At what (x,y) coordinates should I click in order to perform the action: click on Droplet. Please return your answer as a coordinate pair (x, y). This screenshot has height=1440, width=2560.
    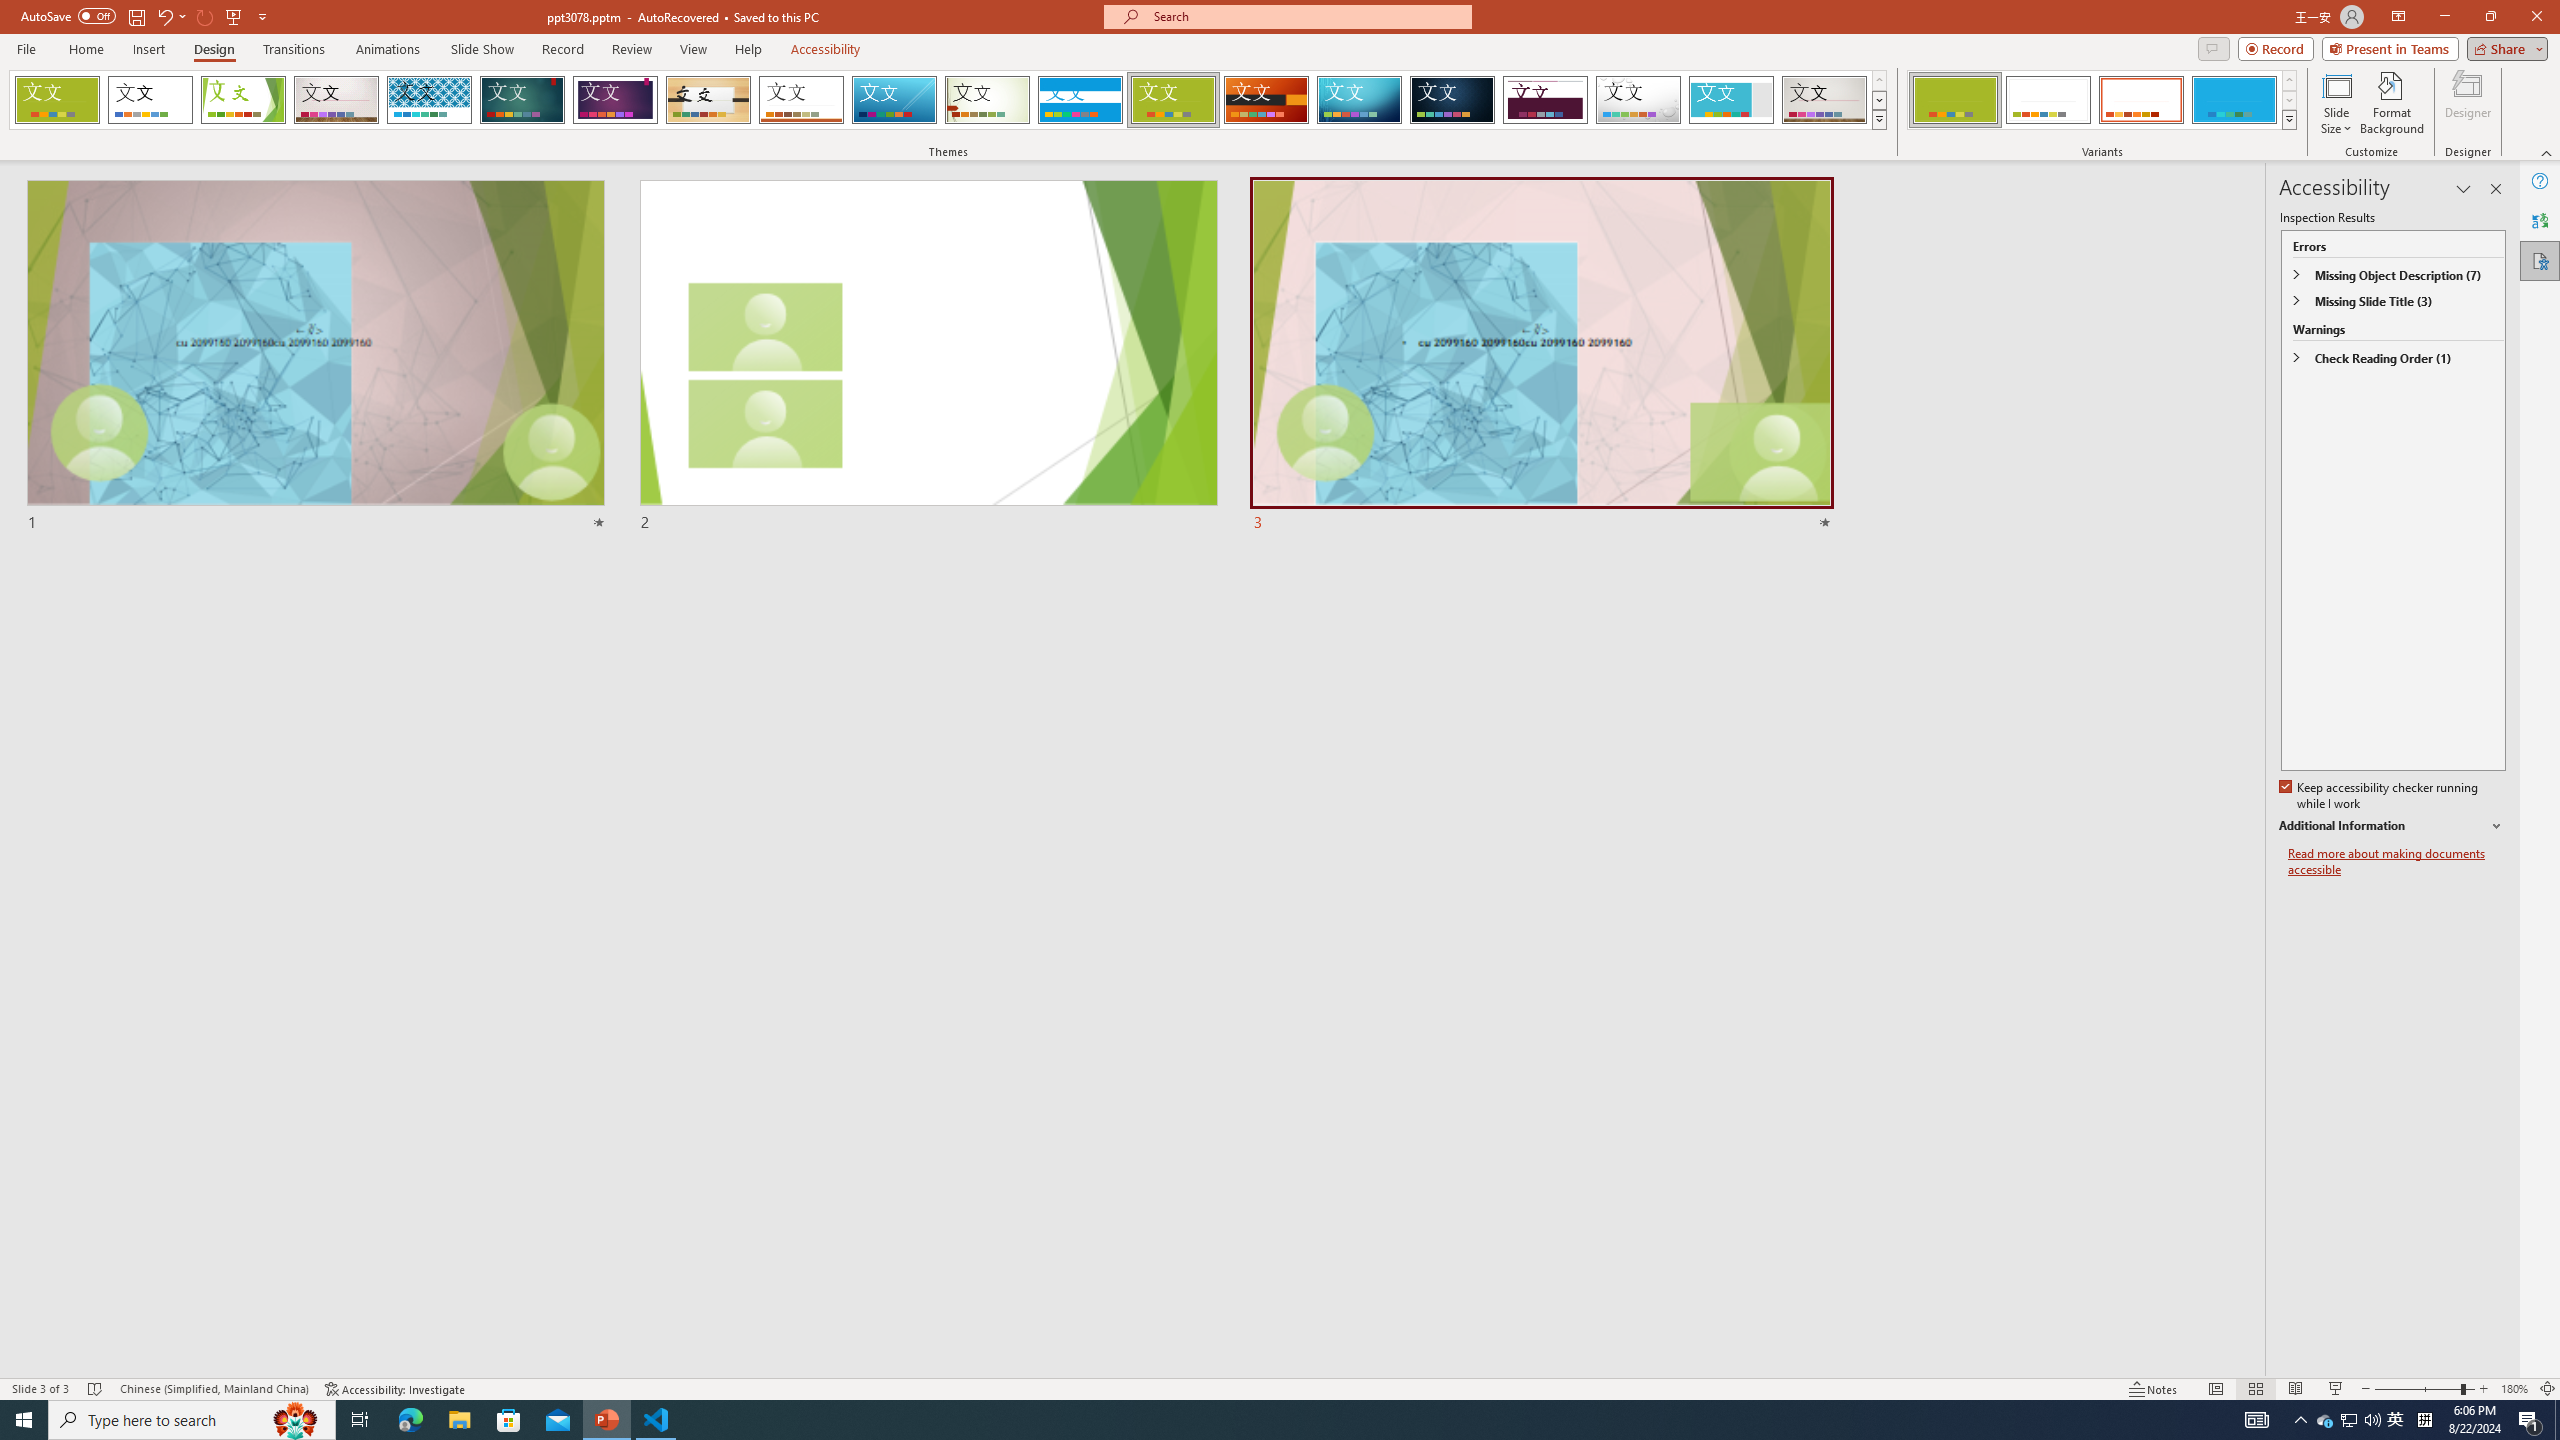
    Looking at the image, I should click on (1638, 100).